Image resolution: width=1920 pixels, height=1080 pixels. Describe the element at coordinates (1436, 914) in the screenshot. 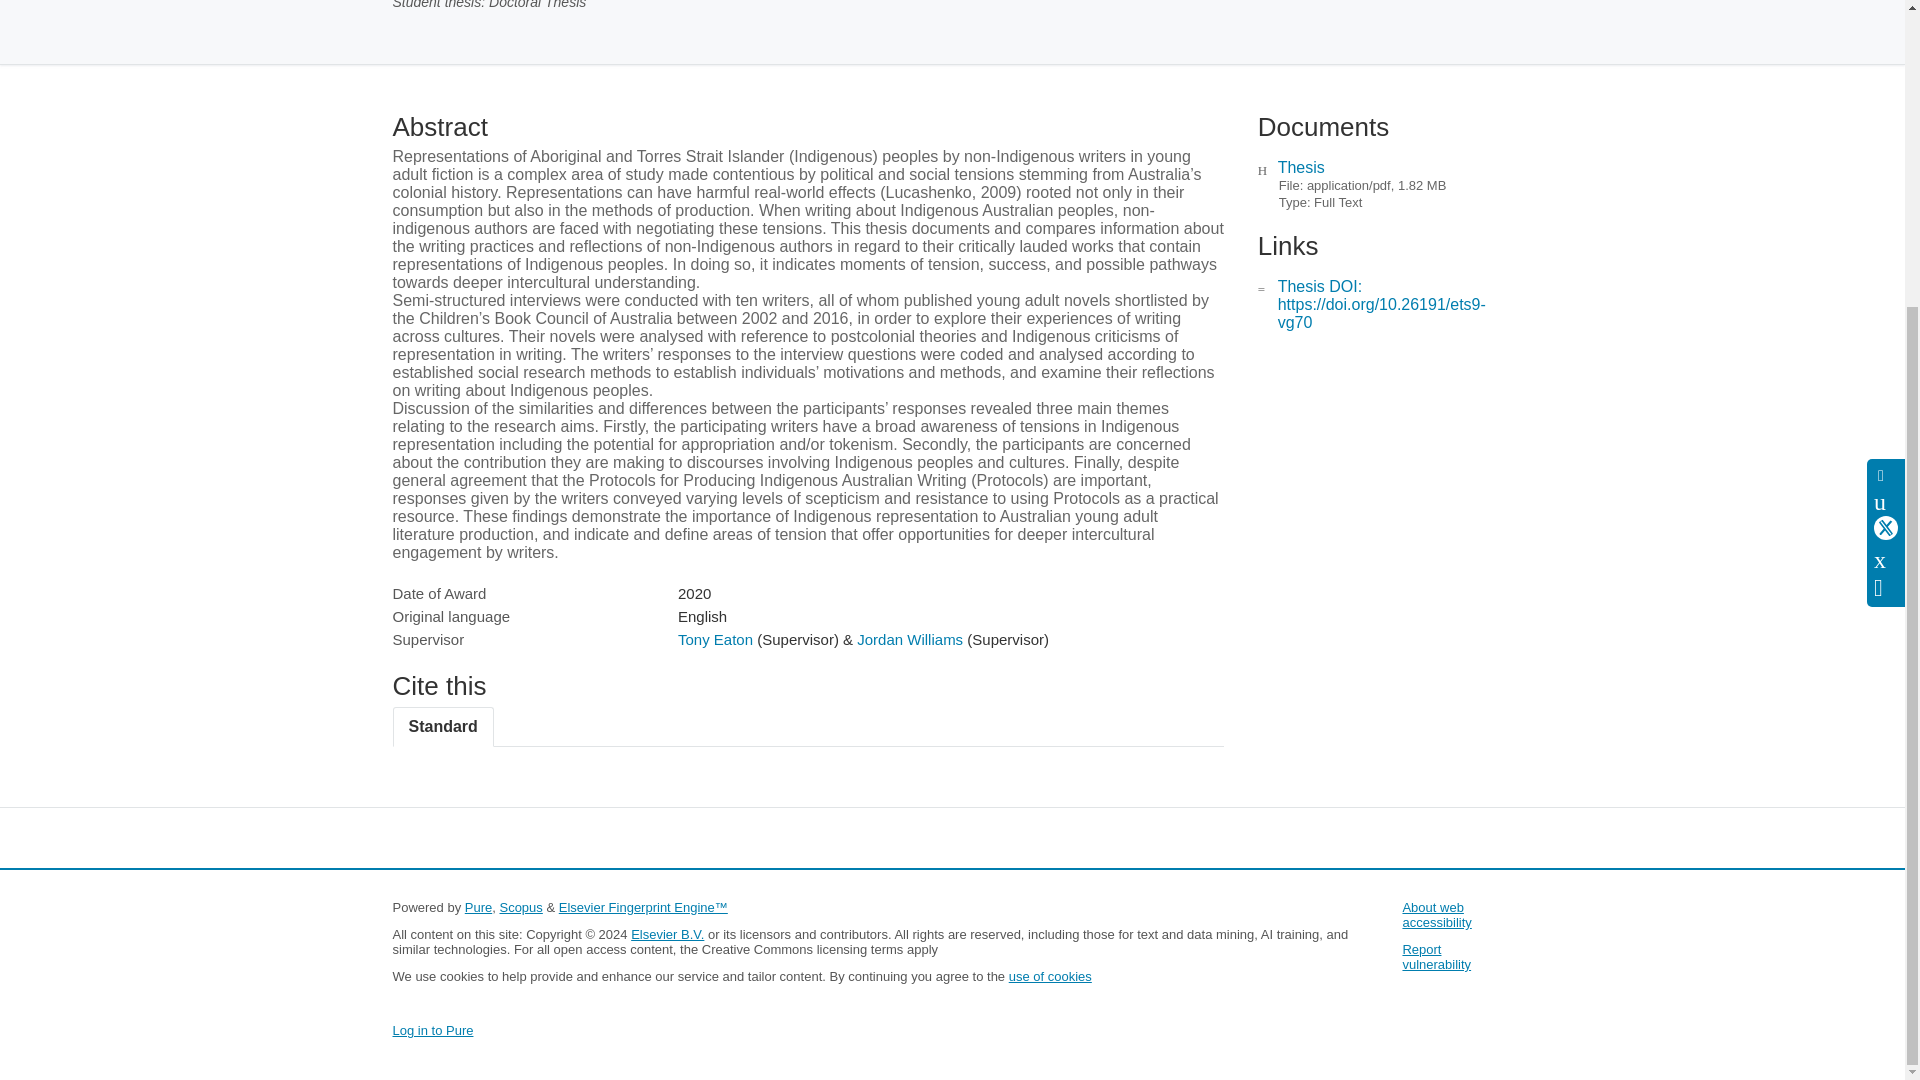

I see `About web accessibility` at that location.